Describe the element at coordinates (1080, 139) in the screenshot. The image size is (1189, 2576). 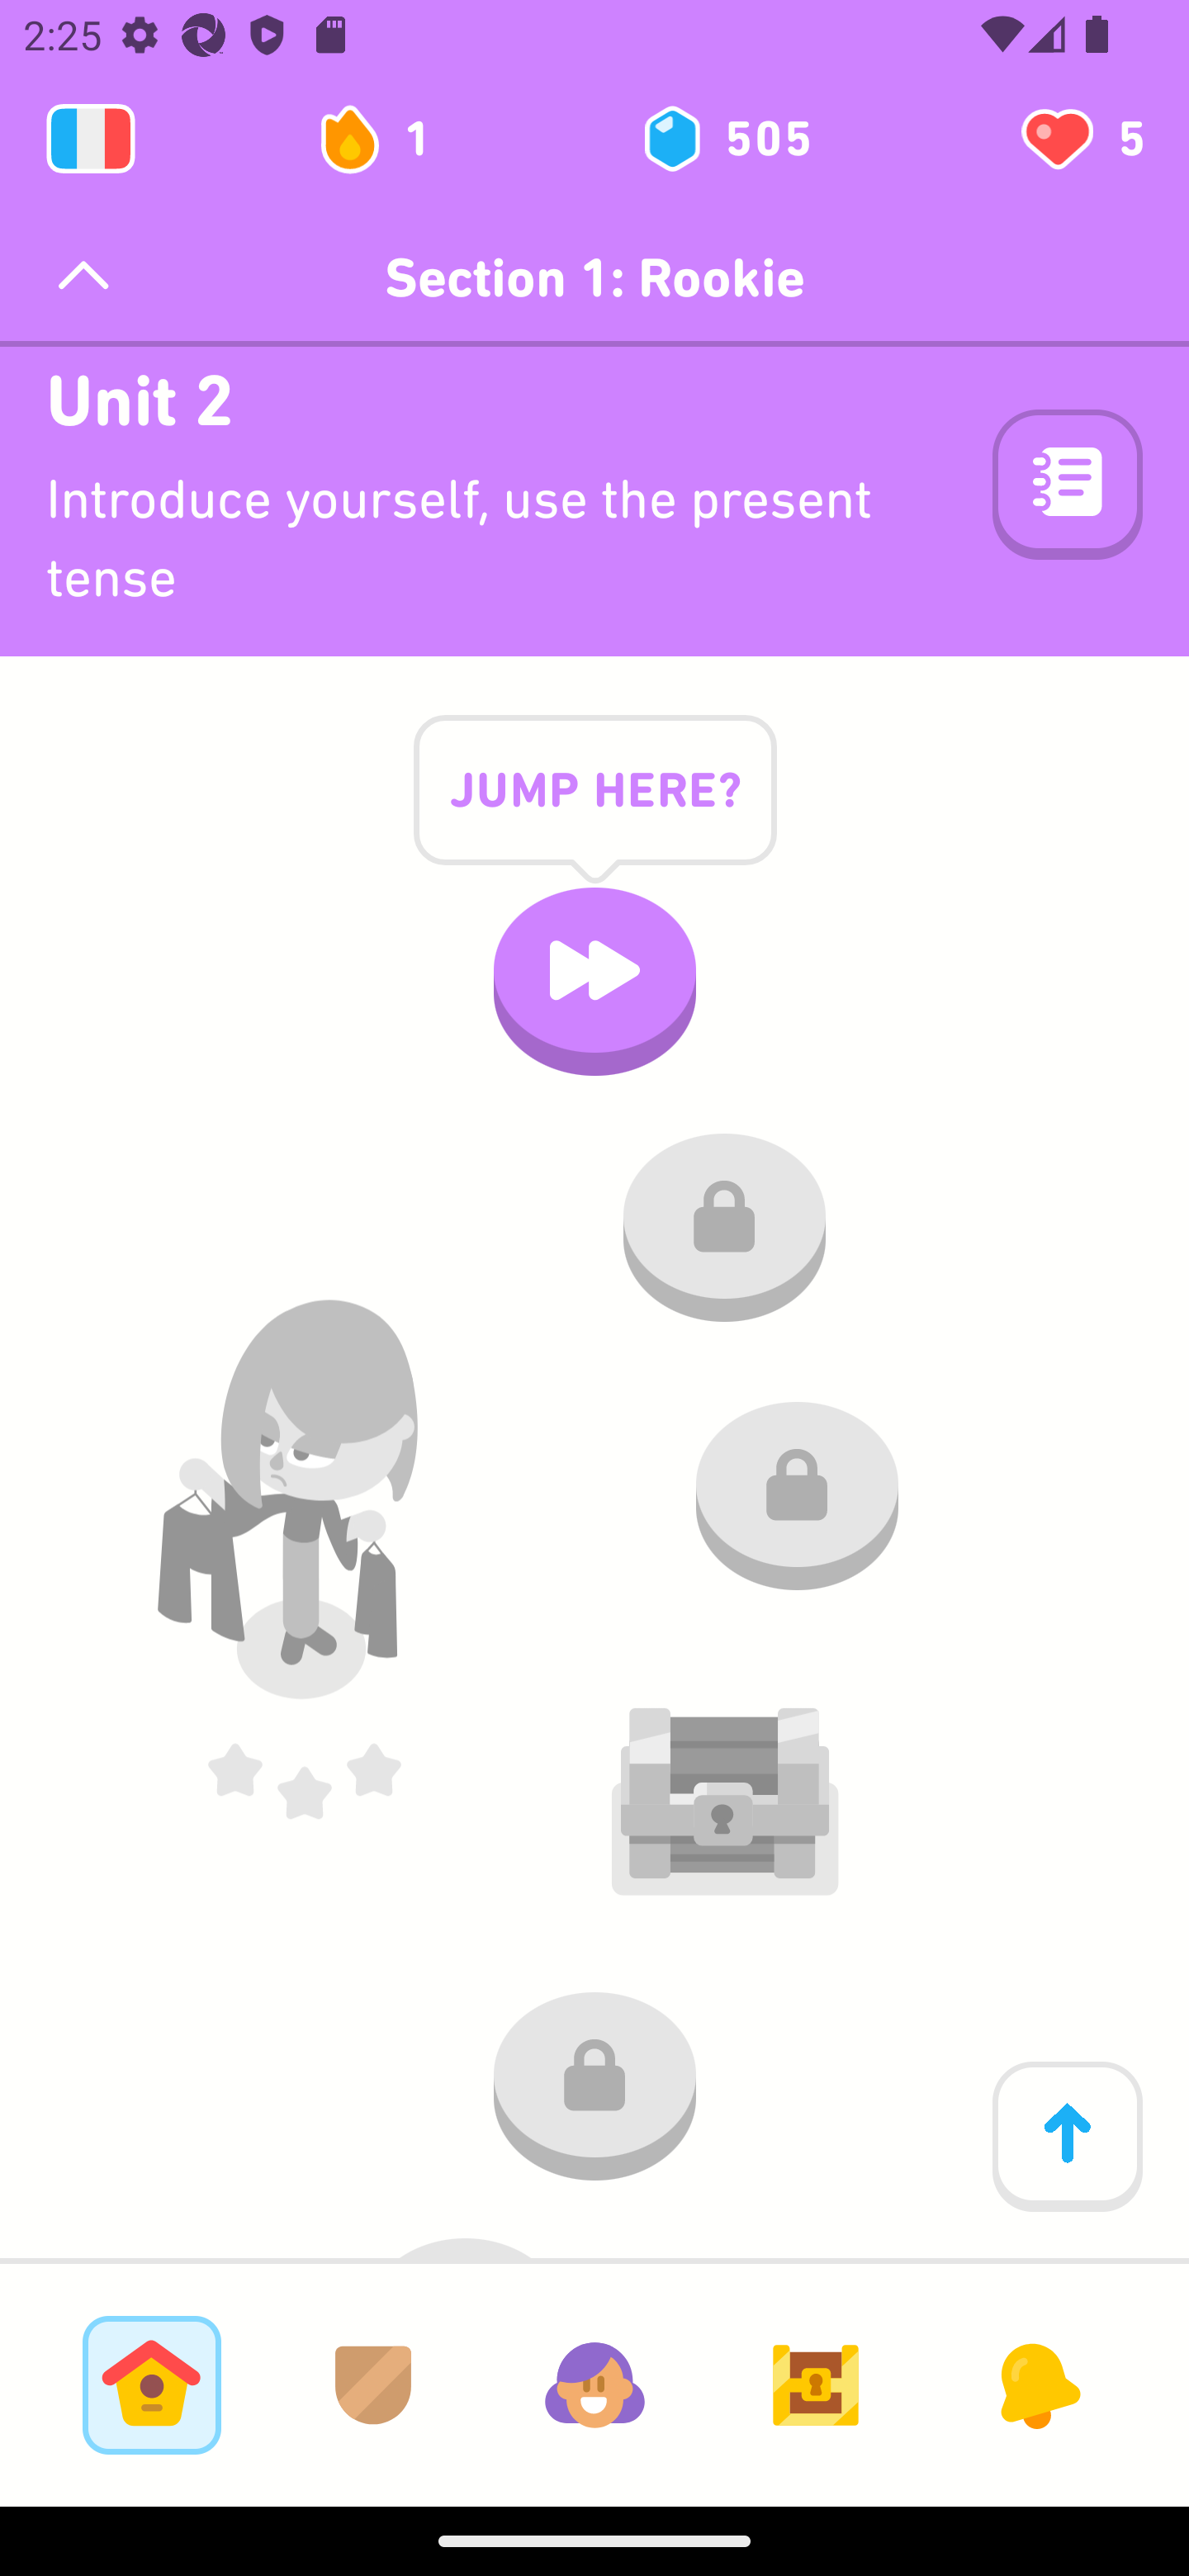
I see `You have 5 hearts left 5` at that location.